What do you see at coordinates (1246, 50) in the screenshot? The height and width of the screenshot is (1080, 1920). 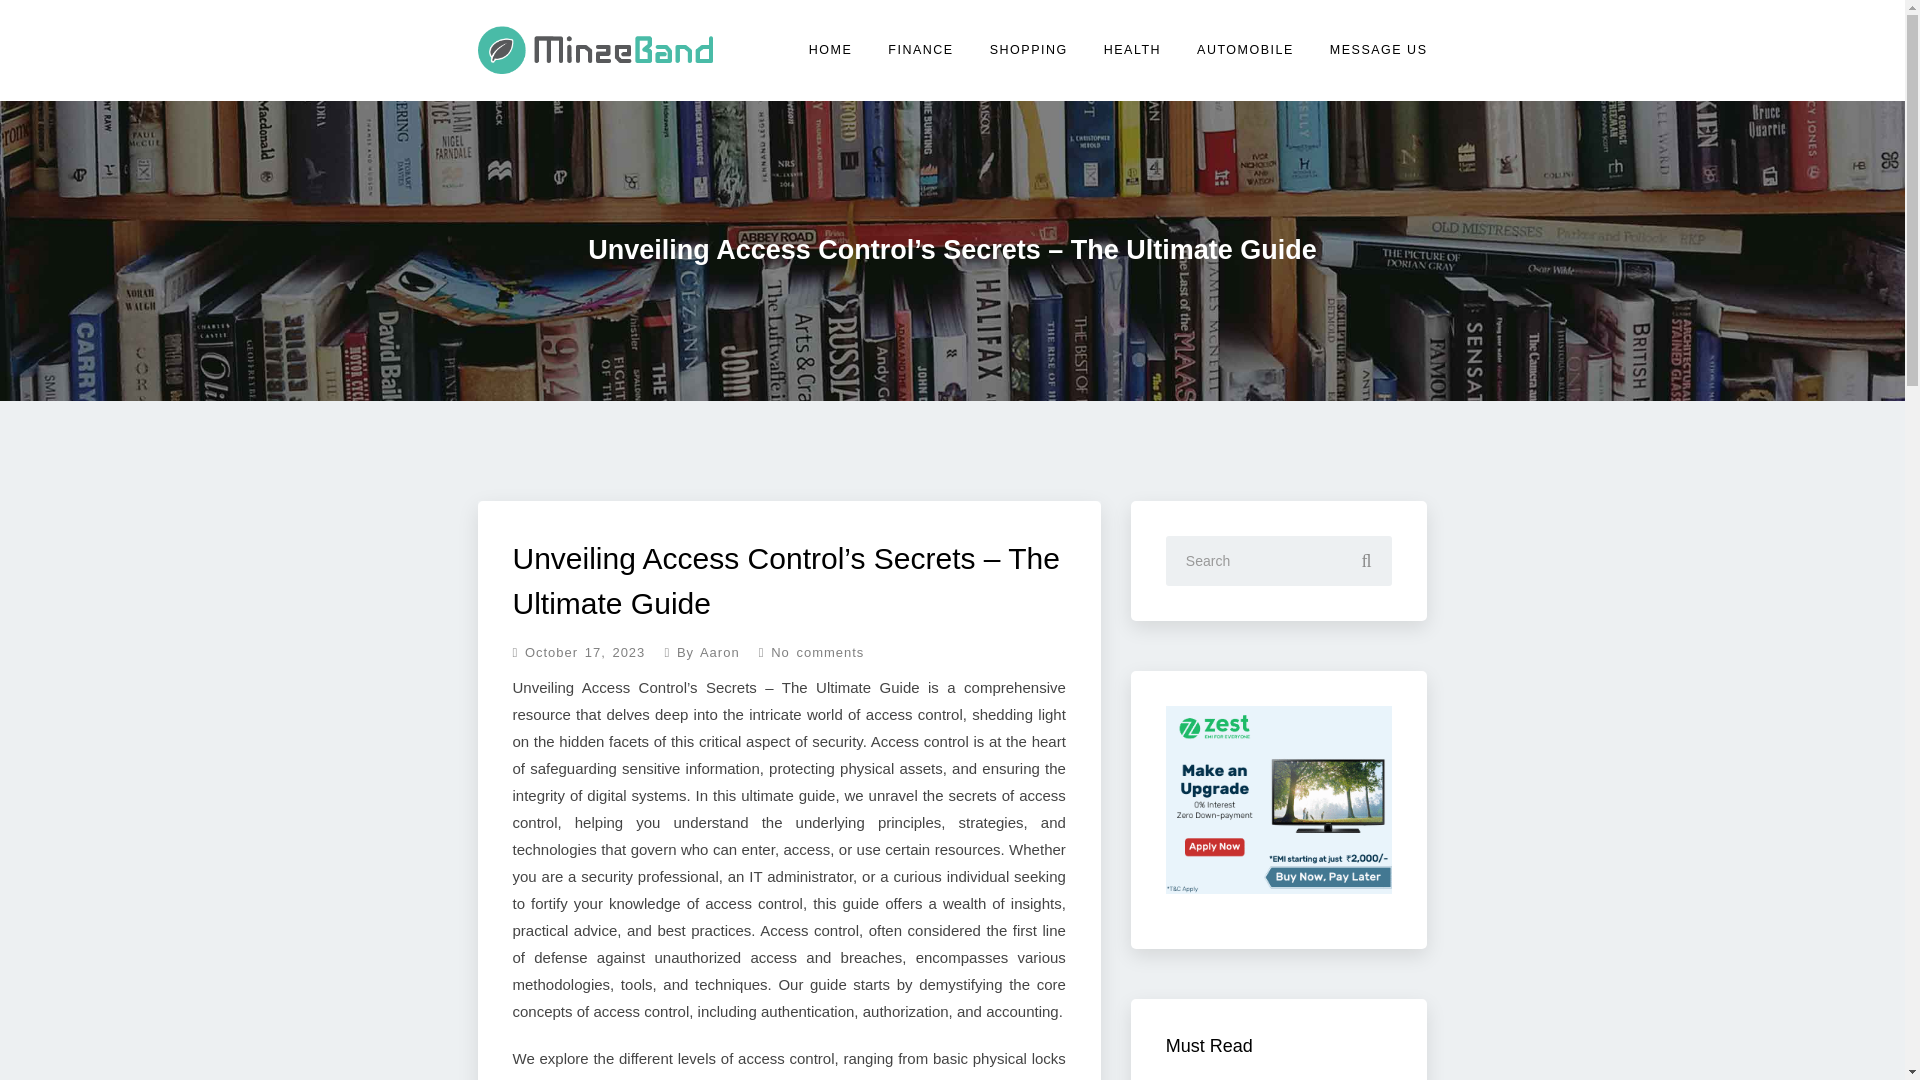 I see `AUTOMOBILE` at bounding box center [1246, 50].